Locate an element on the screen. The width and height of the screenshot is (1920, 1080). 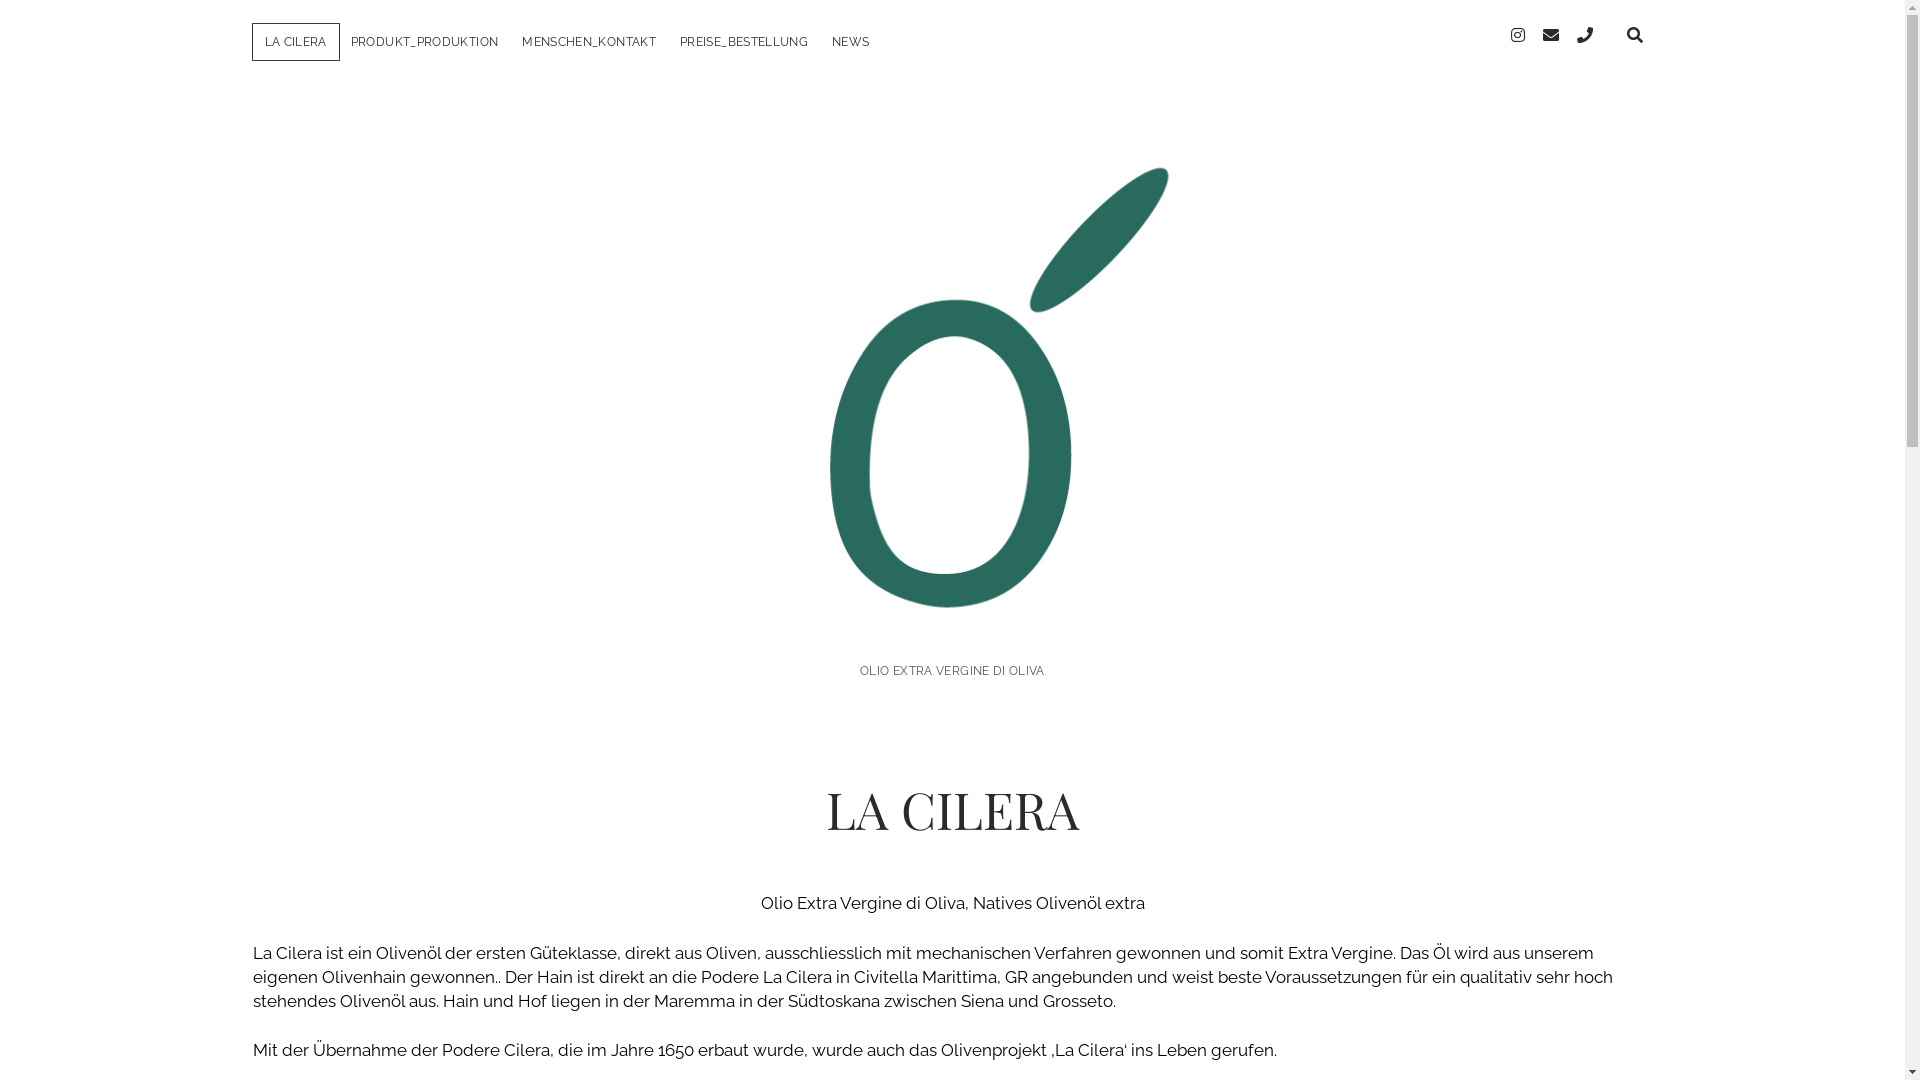
phone is located at coordinates (1584, 36).